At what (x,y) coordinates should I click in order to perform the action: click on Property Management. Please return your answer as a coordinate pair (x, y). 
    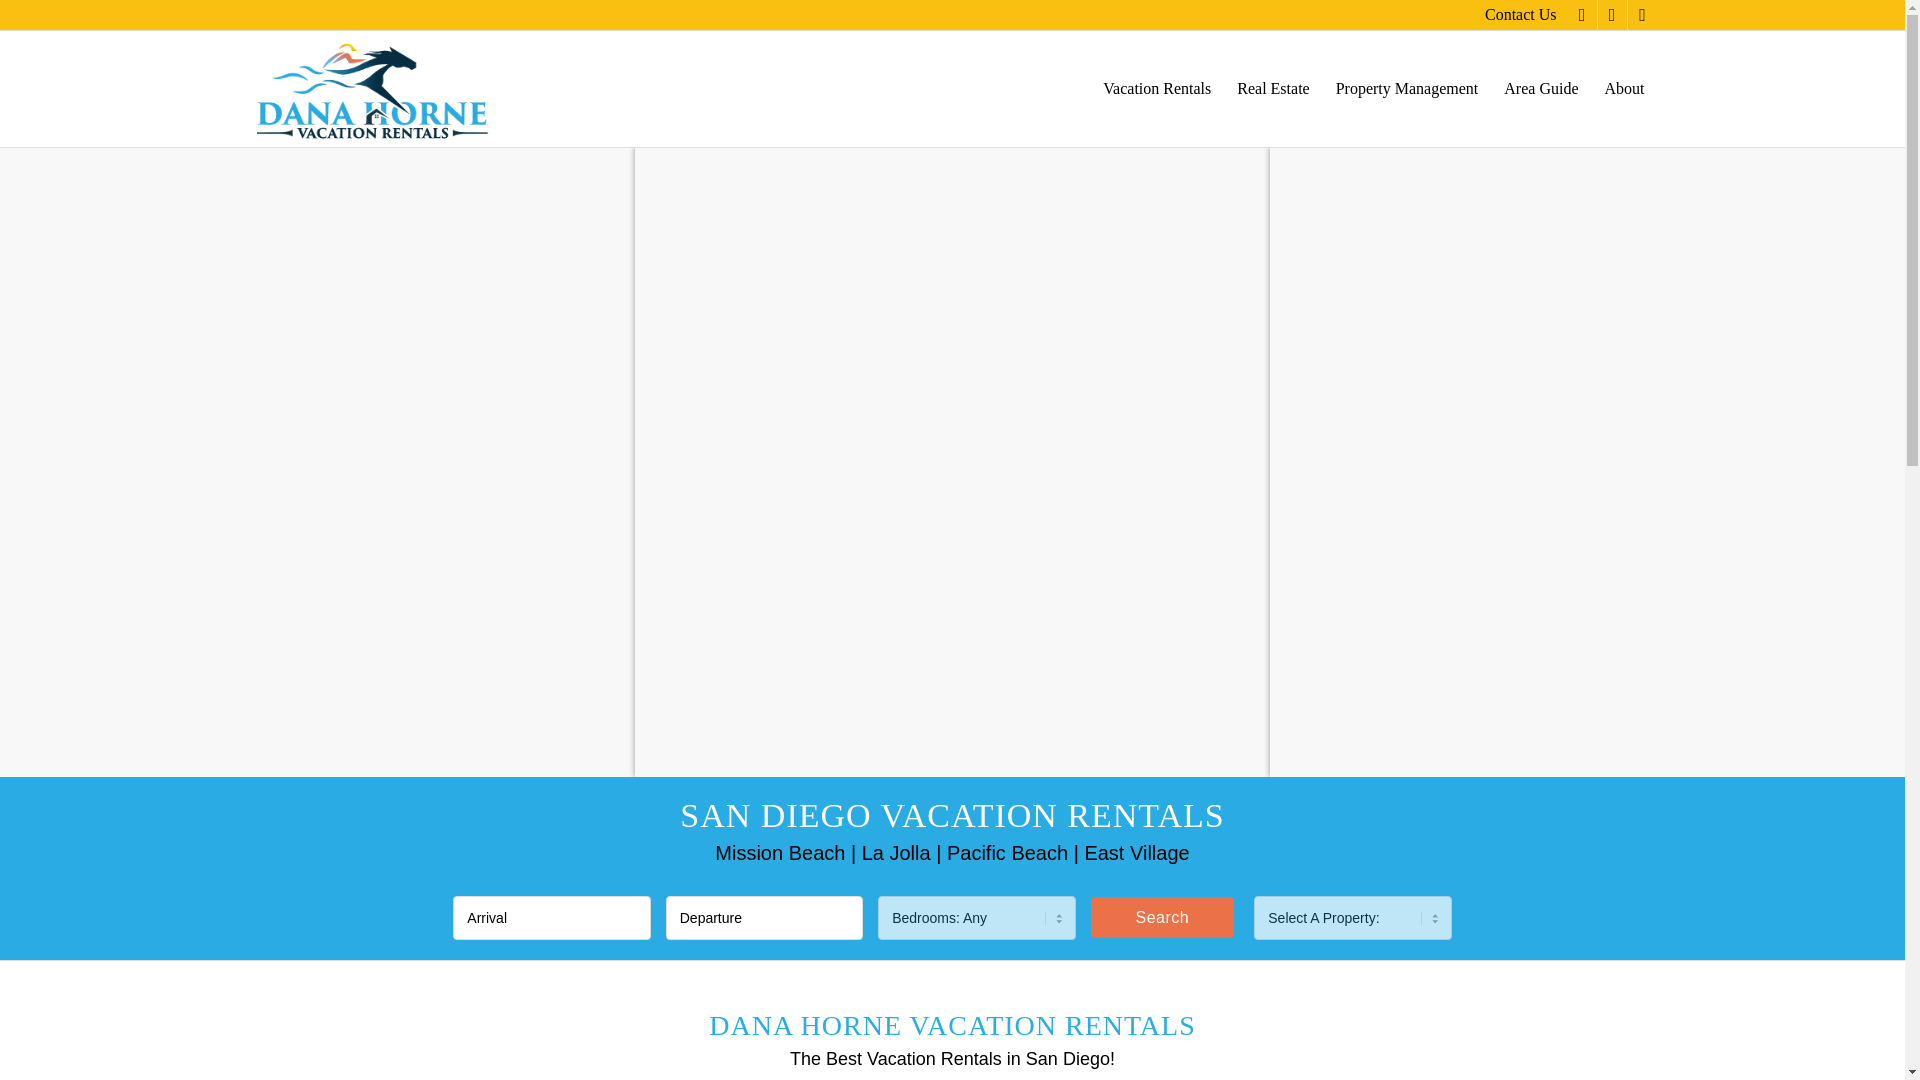
    Looking at the image, I should click on (1406, 88).